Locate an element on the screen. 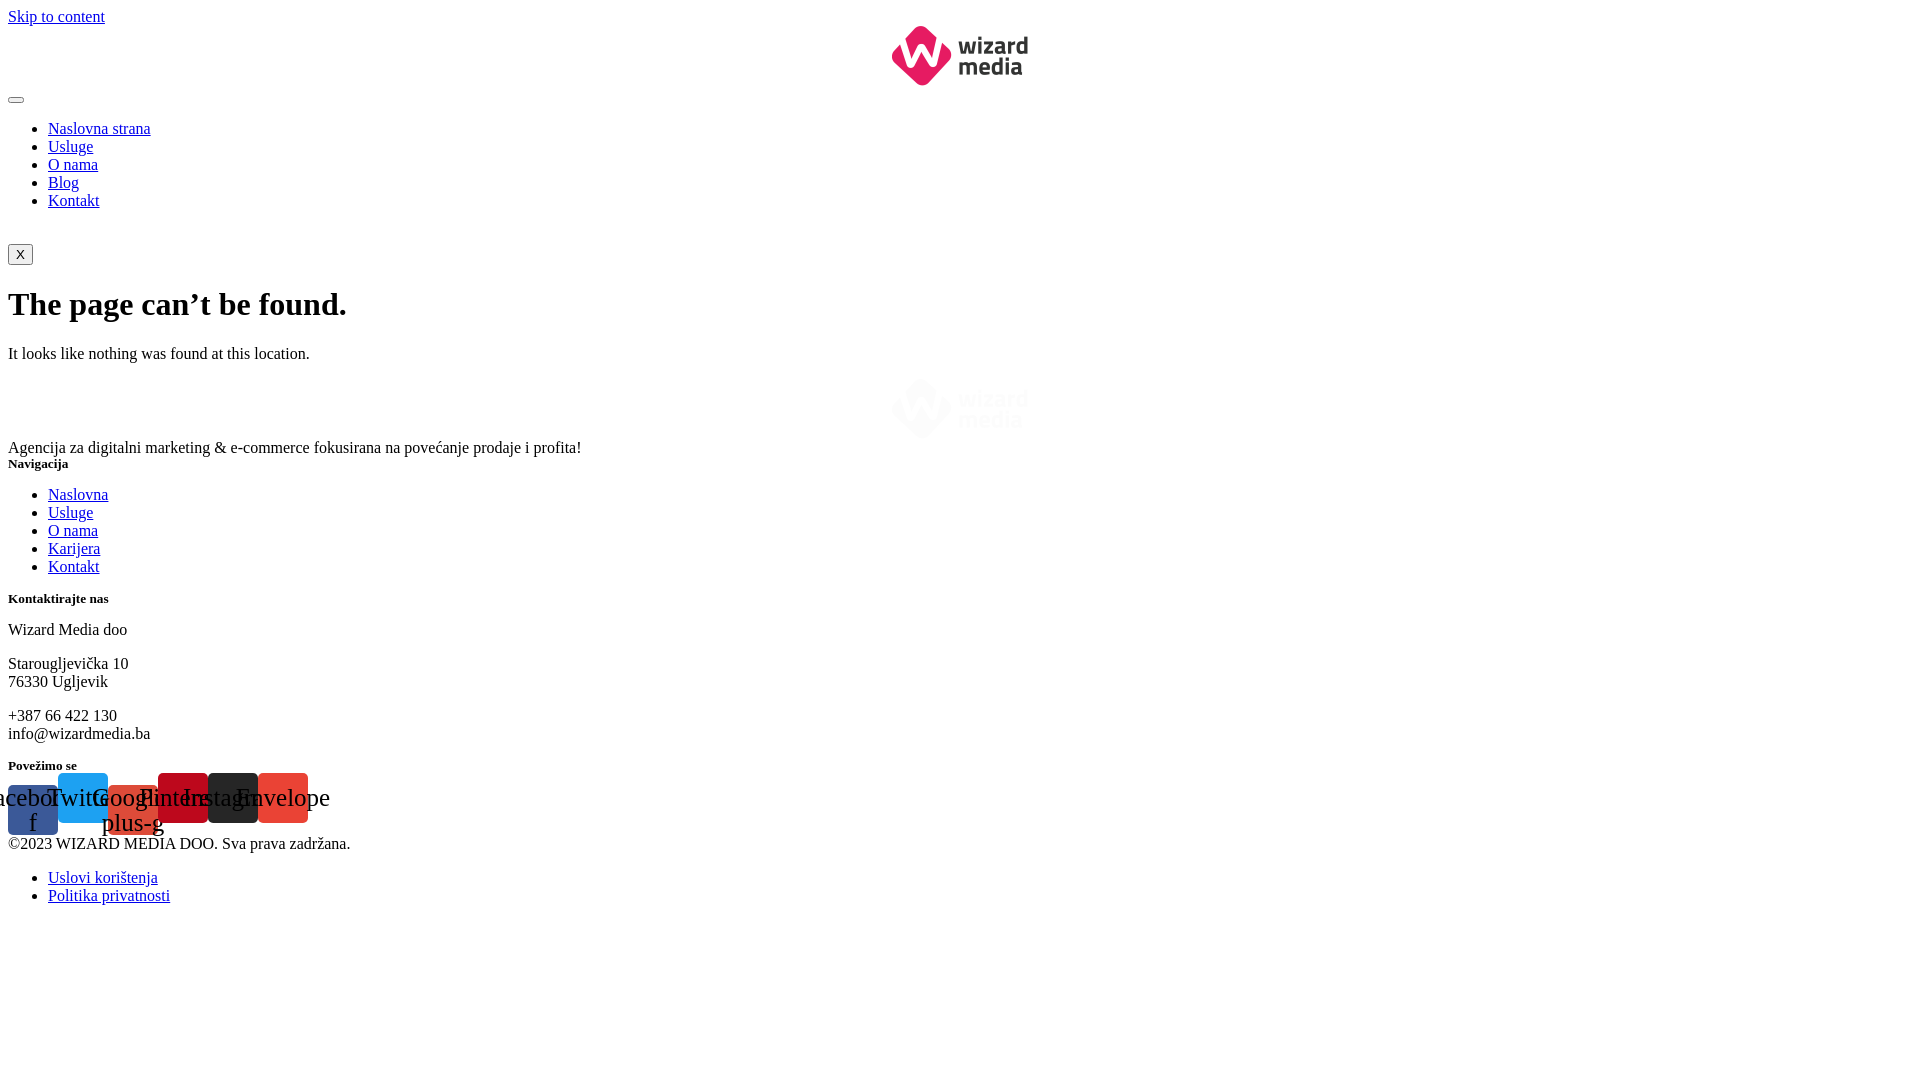 Image resolution: width=1920 pixels, height=1080 pixels. Kontakt is located at coordinates (74, 200).